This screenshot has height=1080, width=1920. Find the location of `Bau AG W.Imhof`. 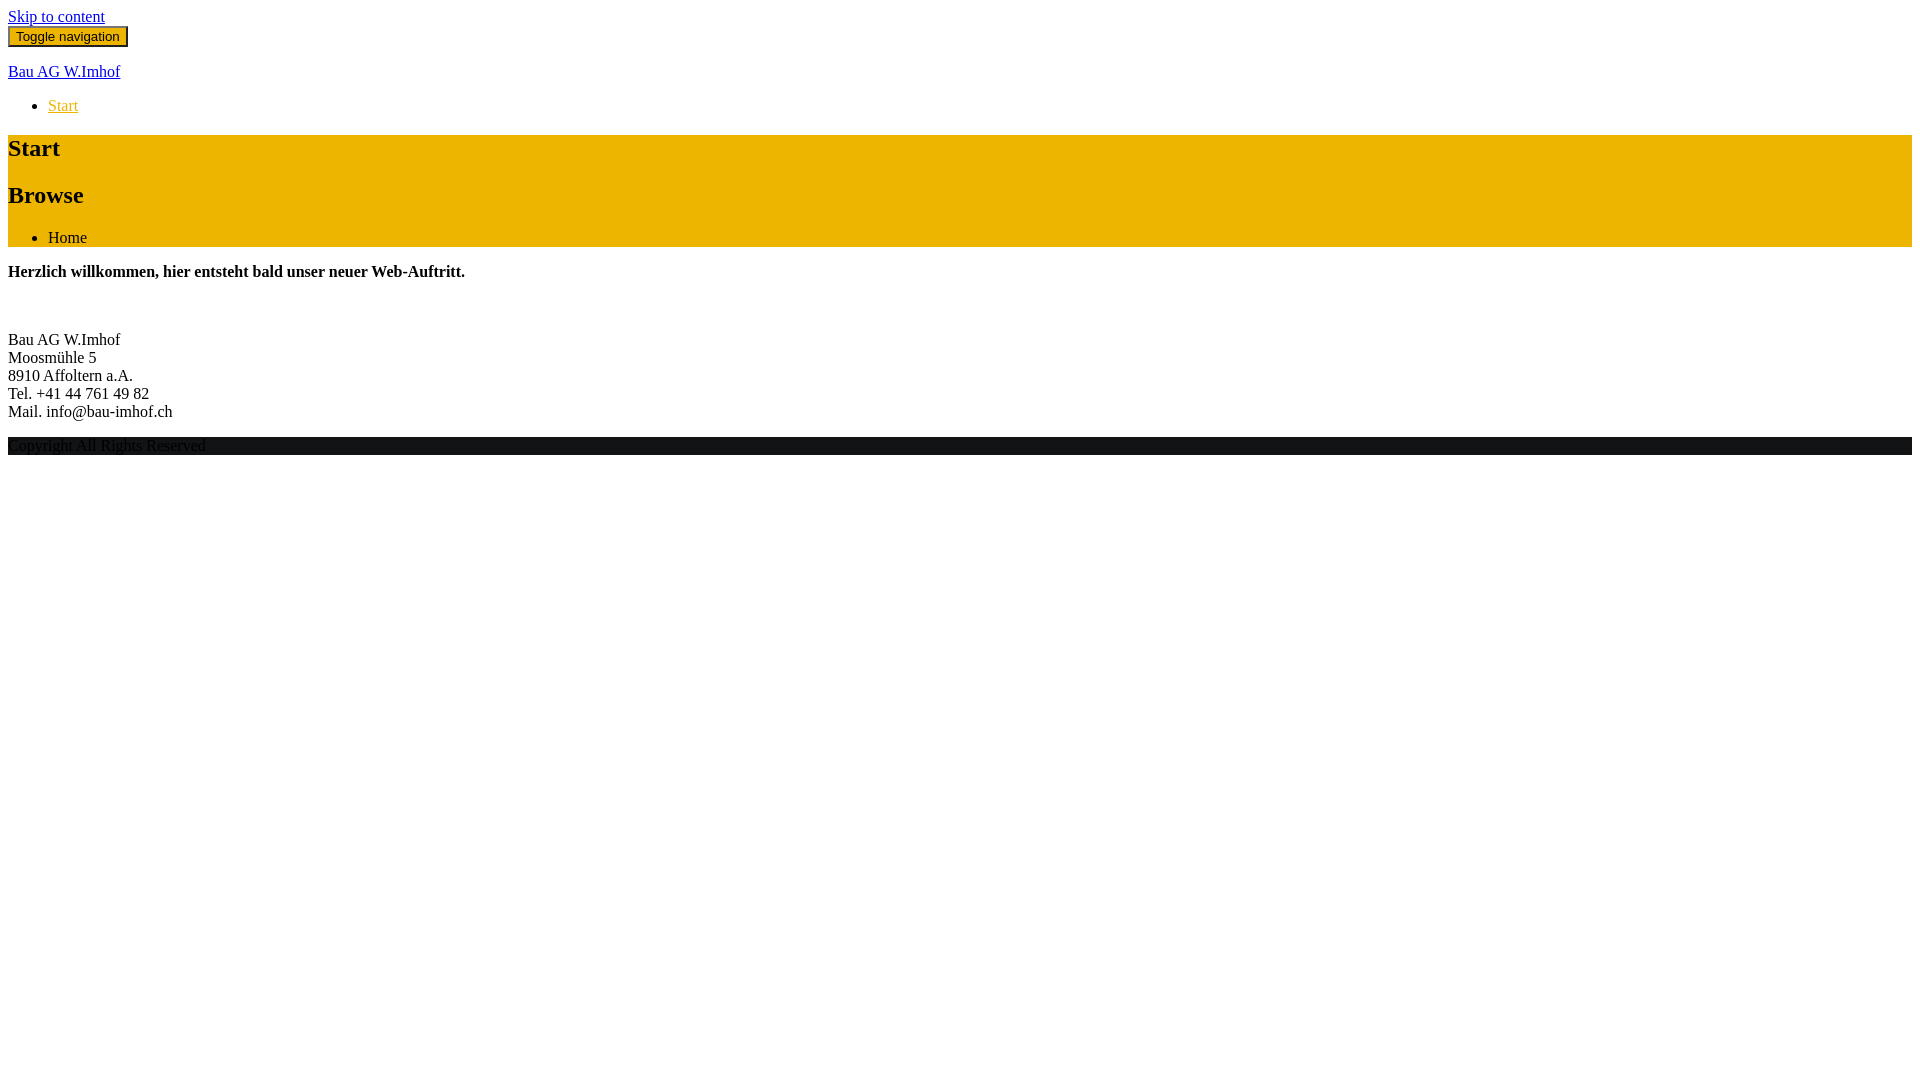

Bau AG W.Imhof is located at coordinates (64, 72).